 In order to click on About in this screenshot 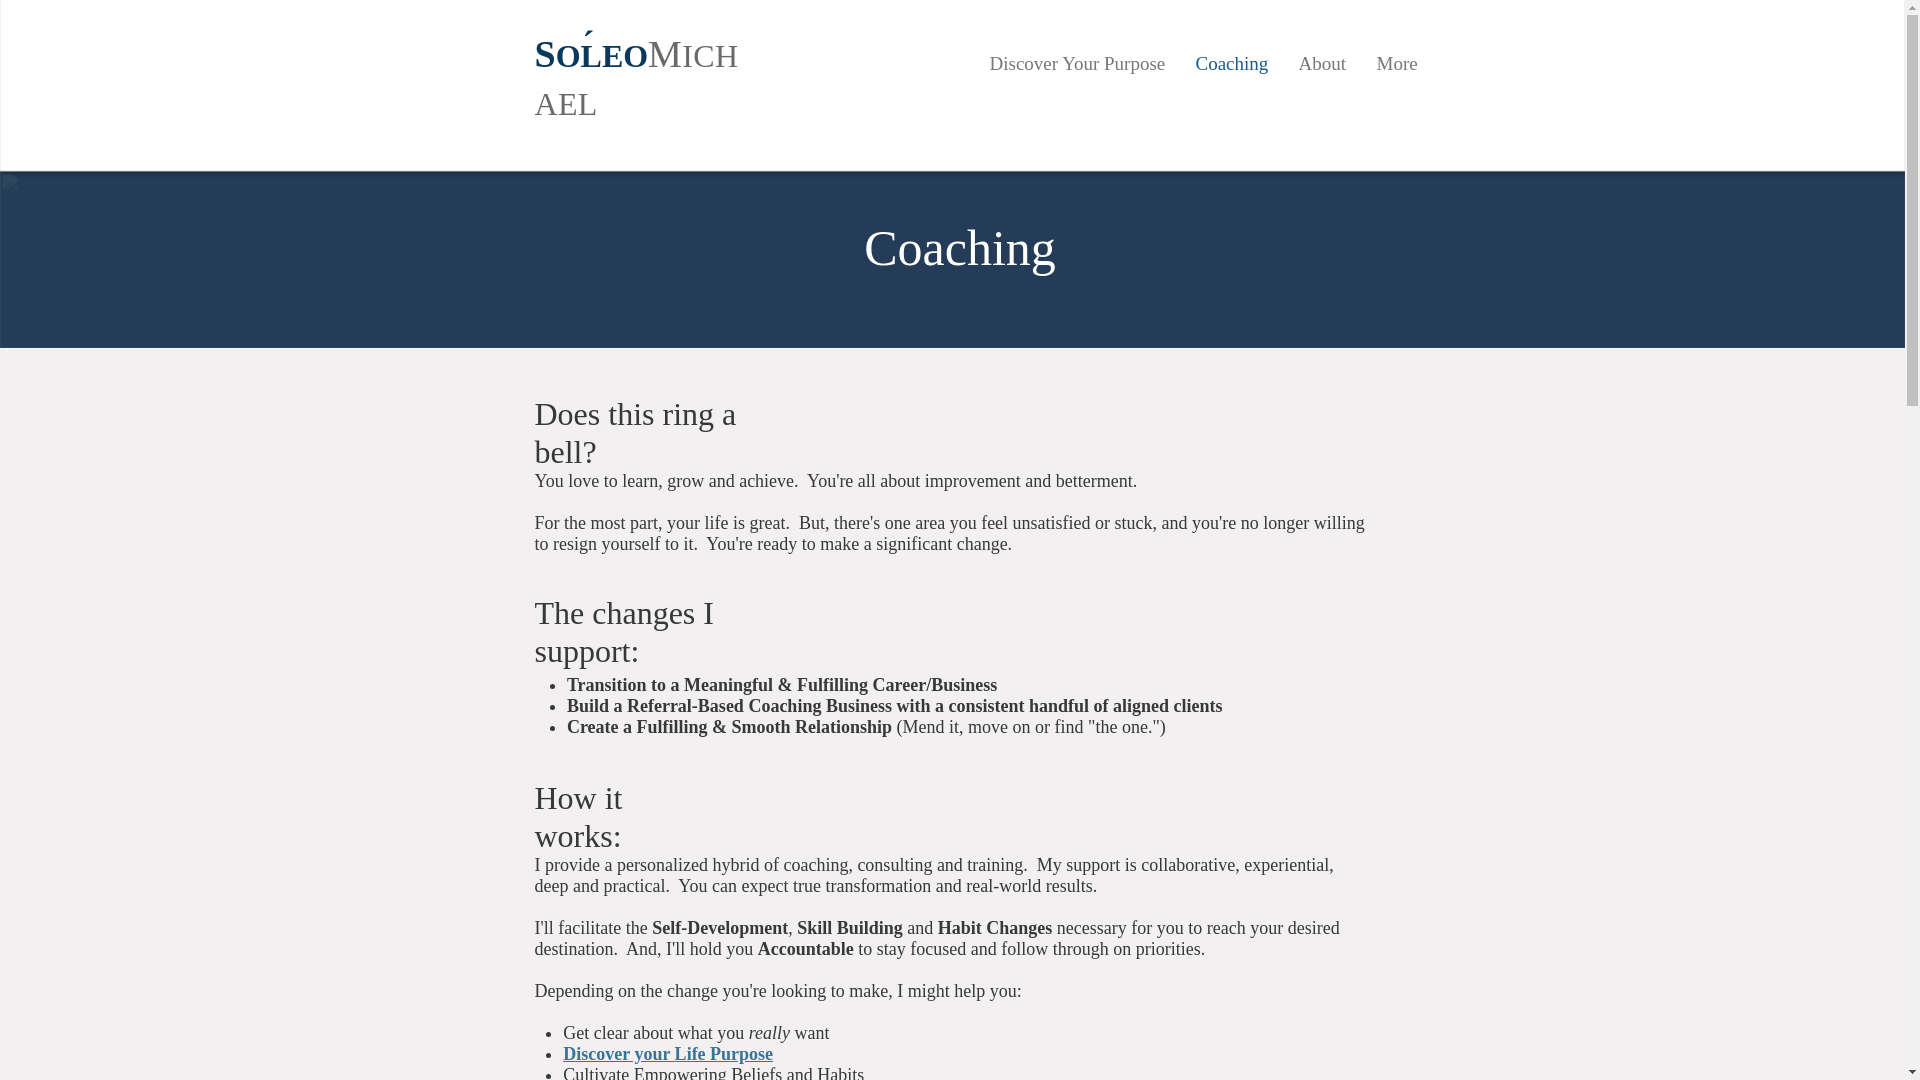, I will do `click(1322, 62)`.